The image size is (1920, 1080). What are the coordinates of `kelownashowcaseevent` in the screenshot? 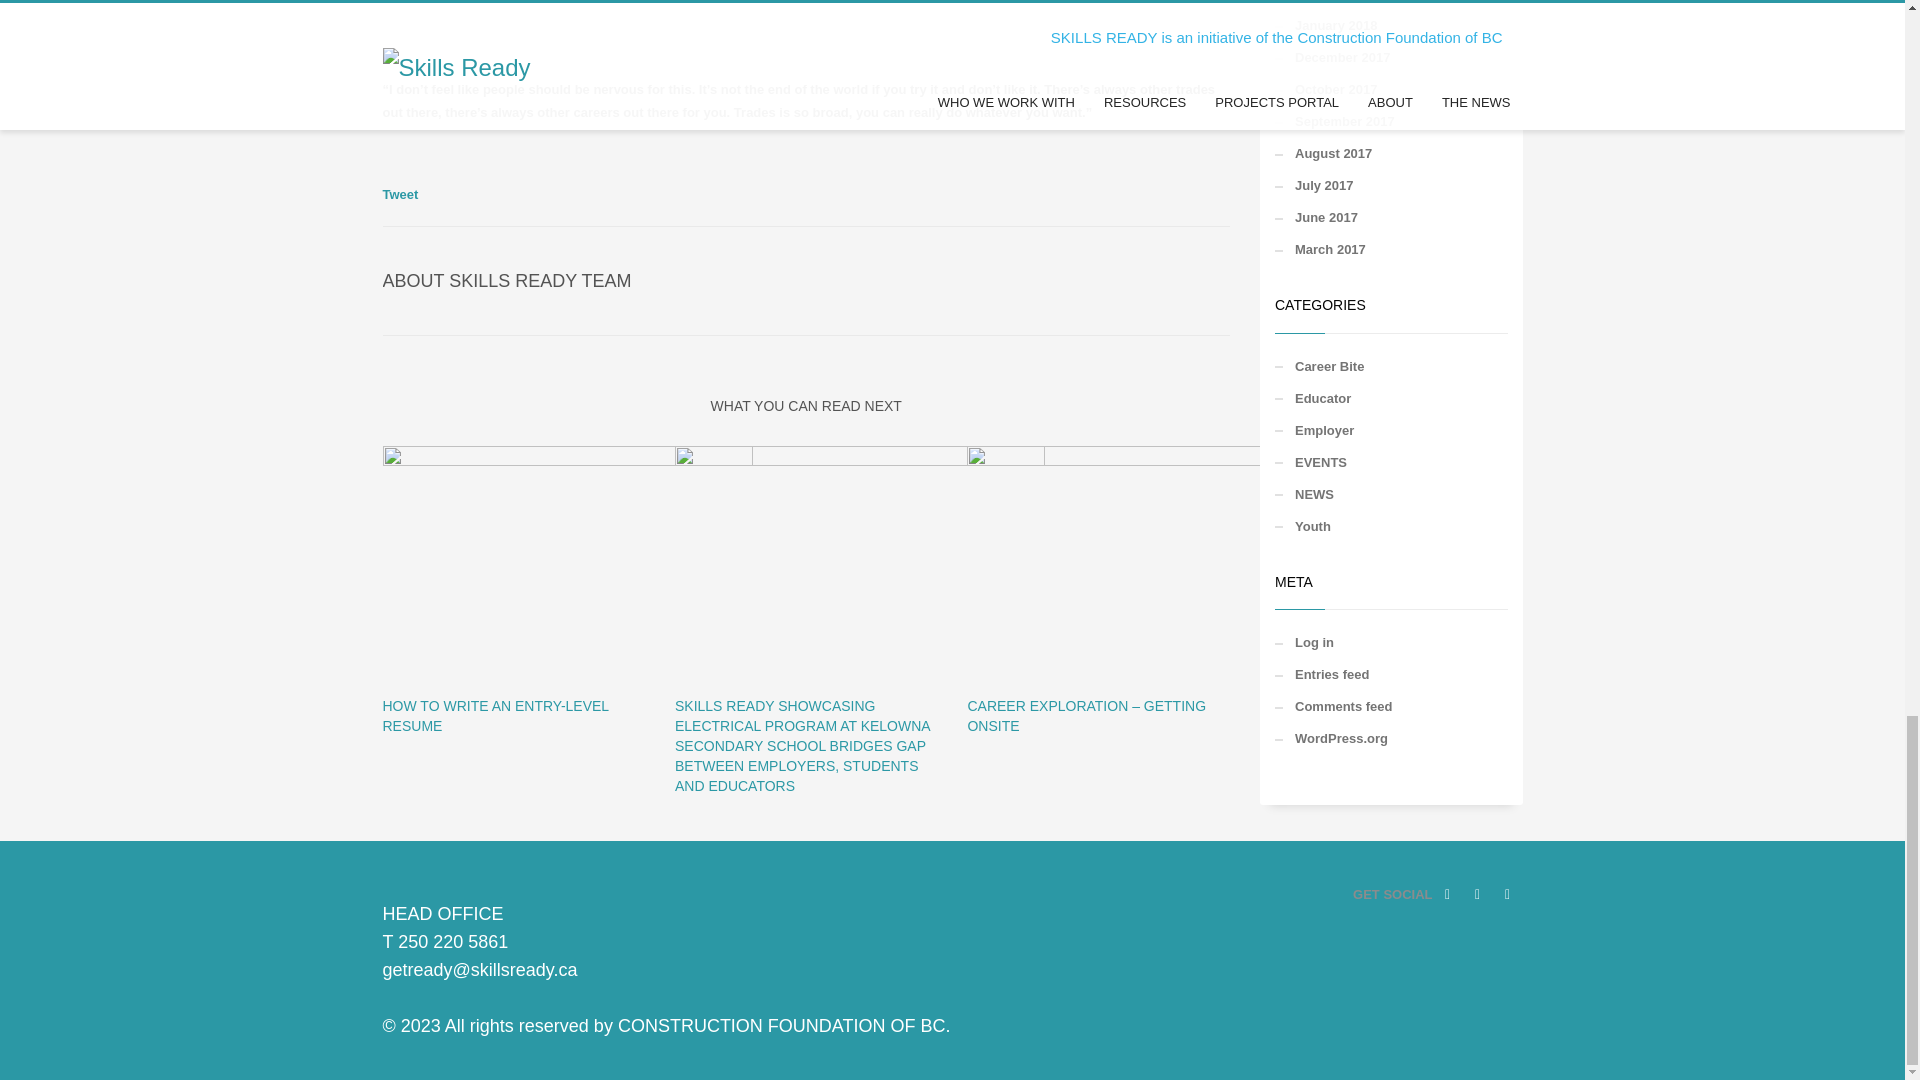 It's located at (860, 566).